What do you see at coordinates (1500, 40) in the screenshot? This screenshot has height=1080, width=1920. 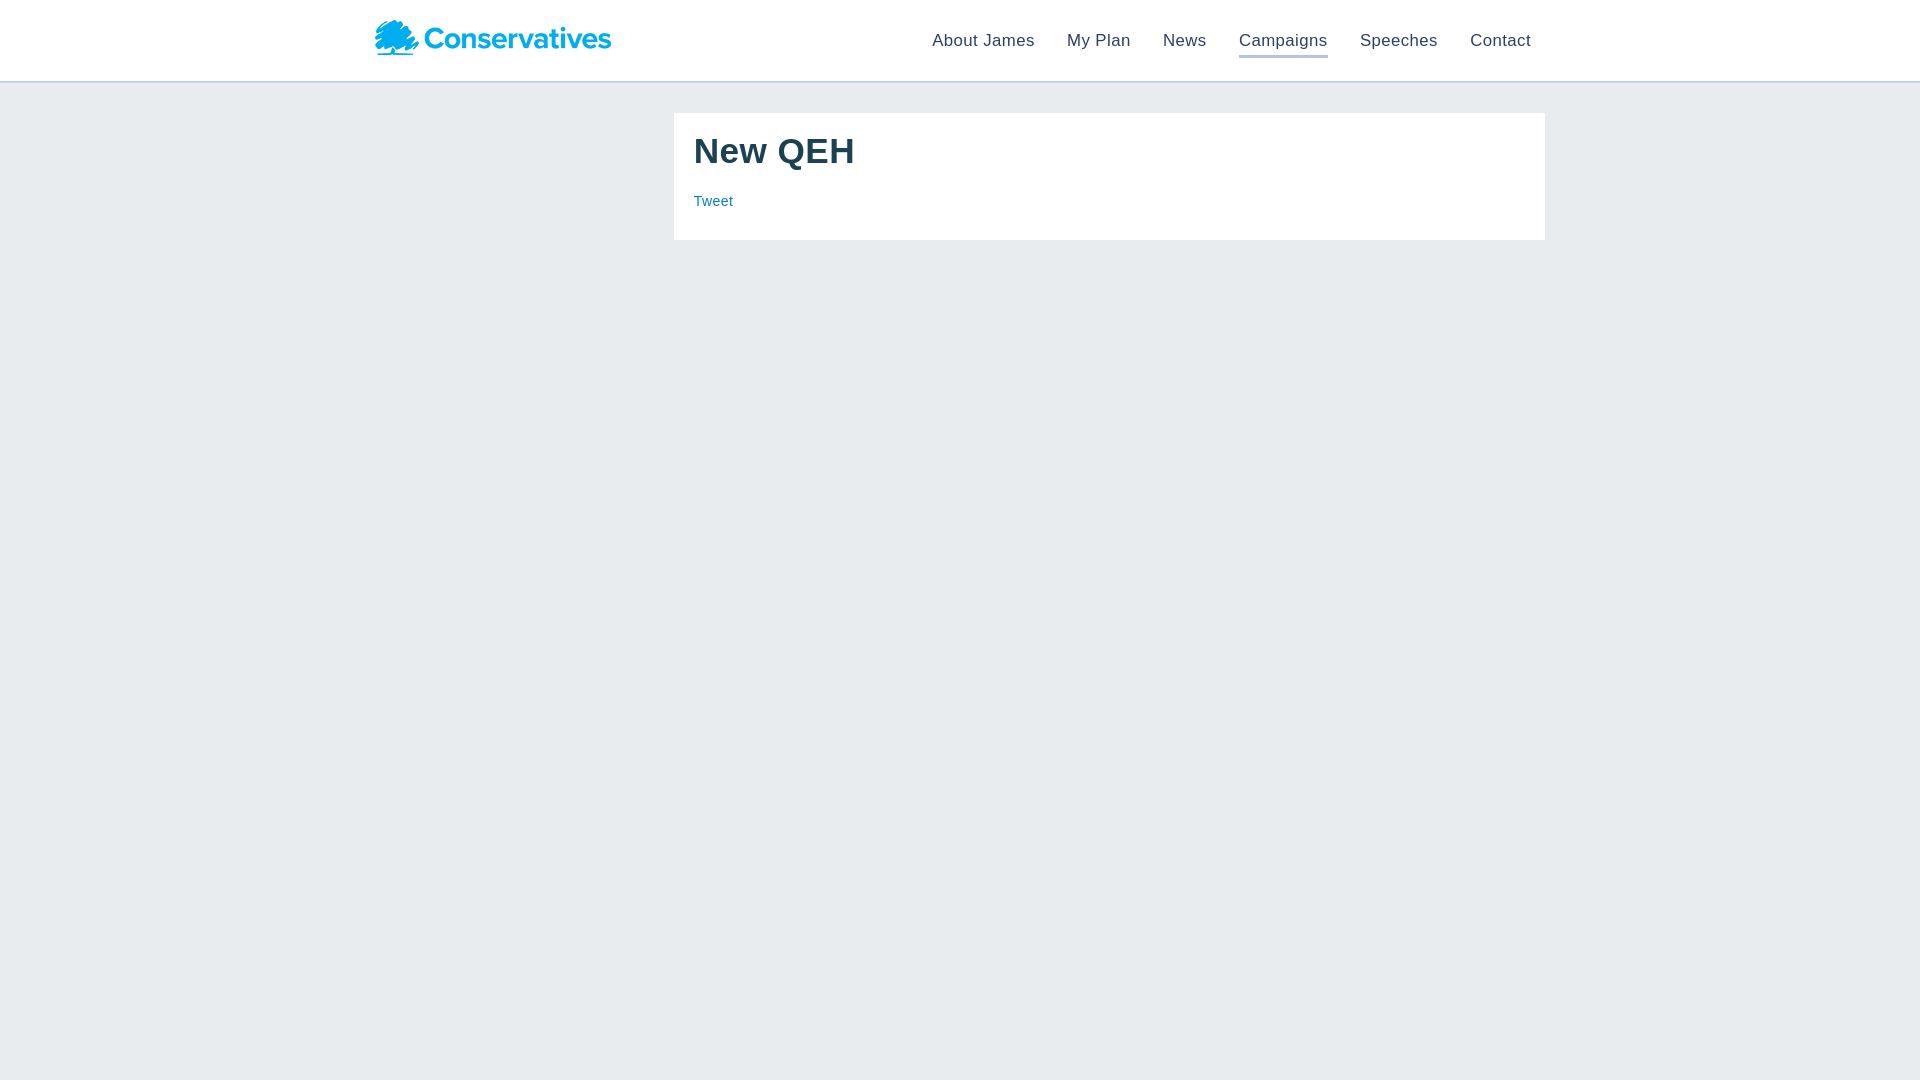 I see `Contact` at bounding box center [1500, 40].